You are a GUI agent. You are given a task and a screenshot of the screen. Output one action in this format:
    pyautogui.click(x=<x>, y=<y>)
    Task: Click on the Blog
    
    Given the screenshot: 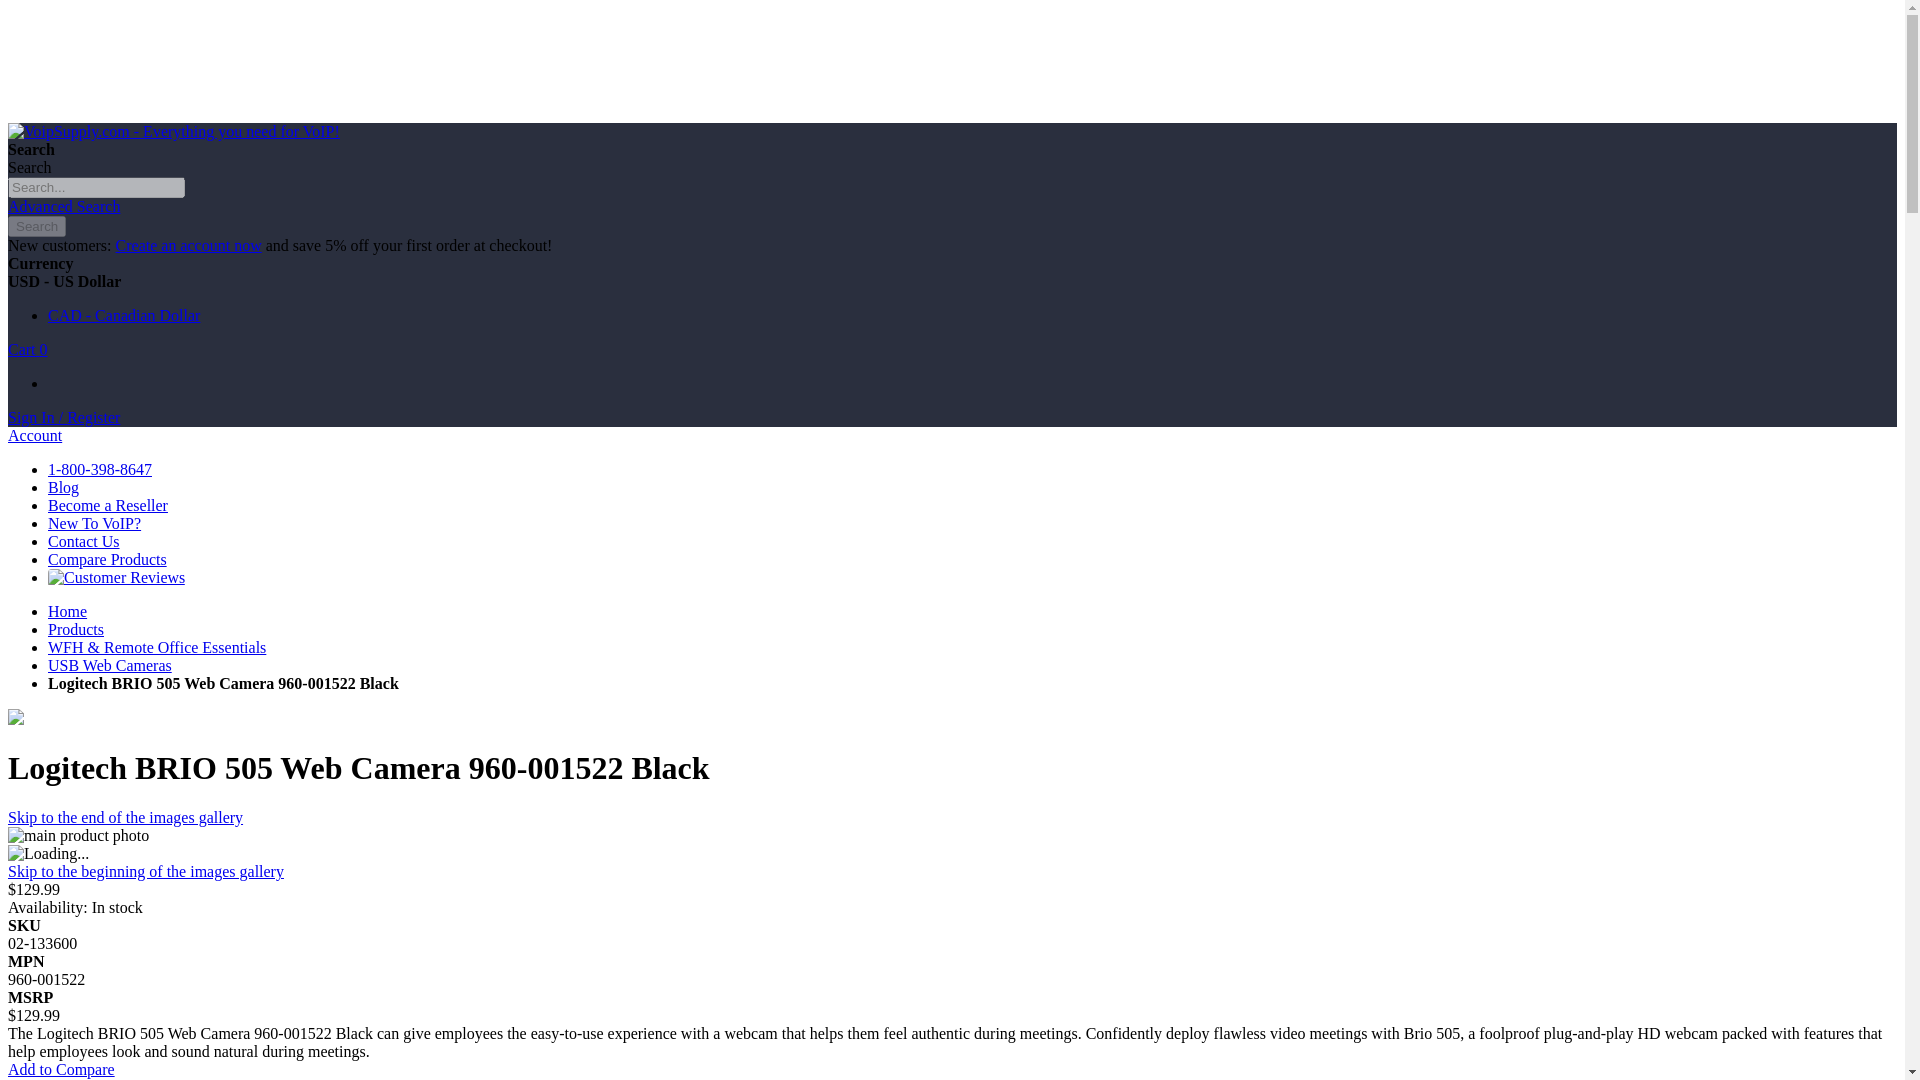 What is the action you would take?
    pyautogui.click(x=63, y=487)
    